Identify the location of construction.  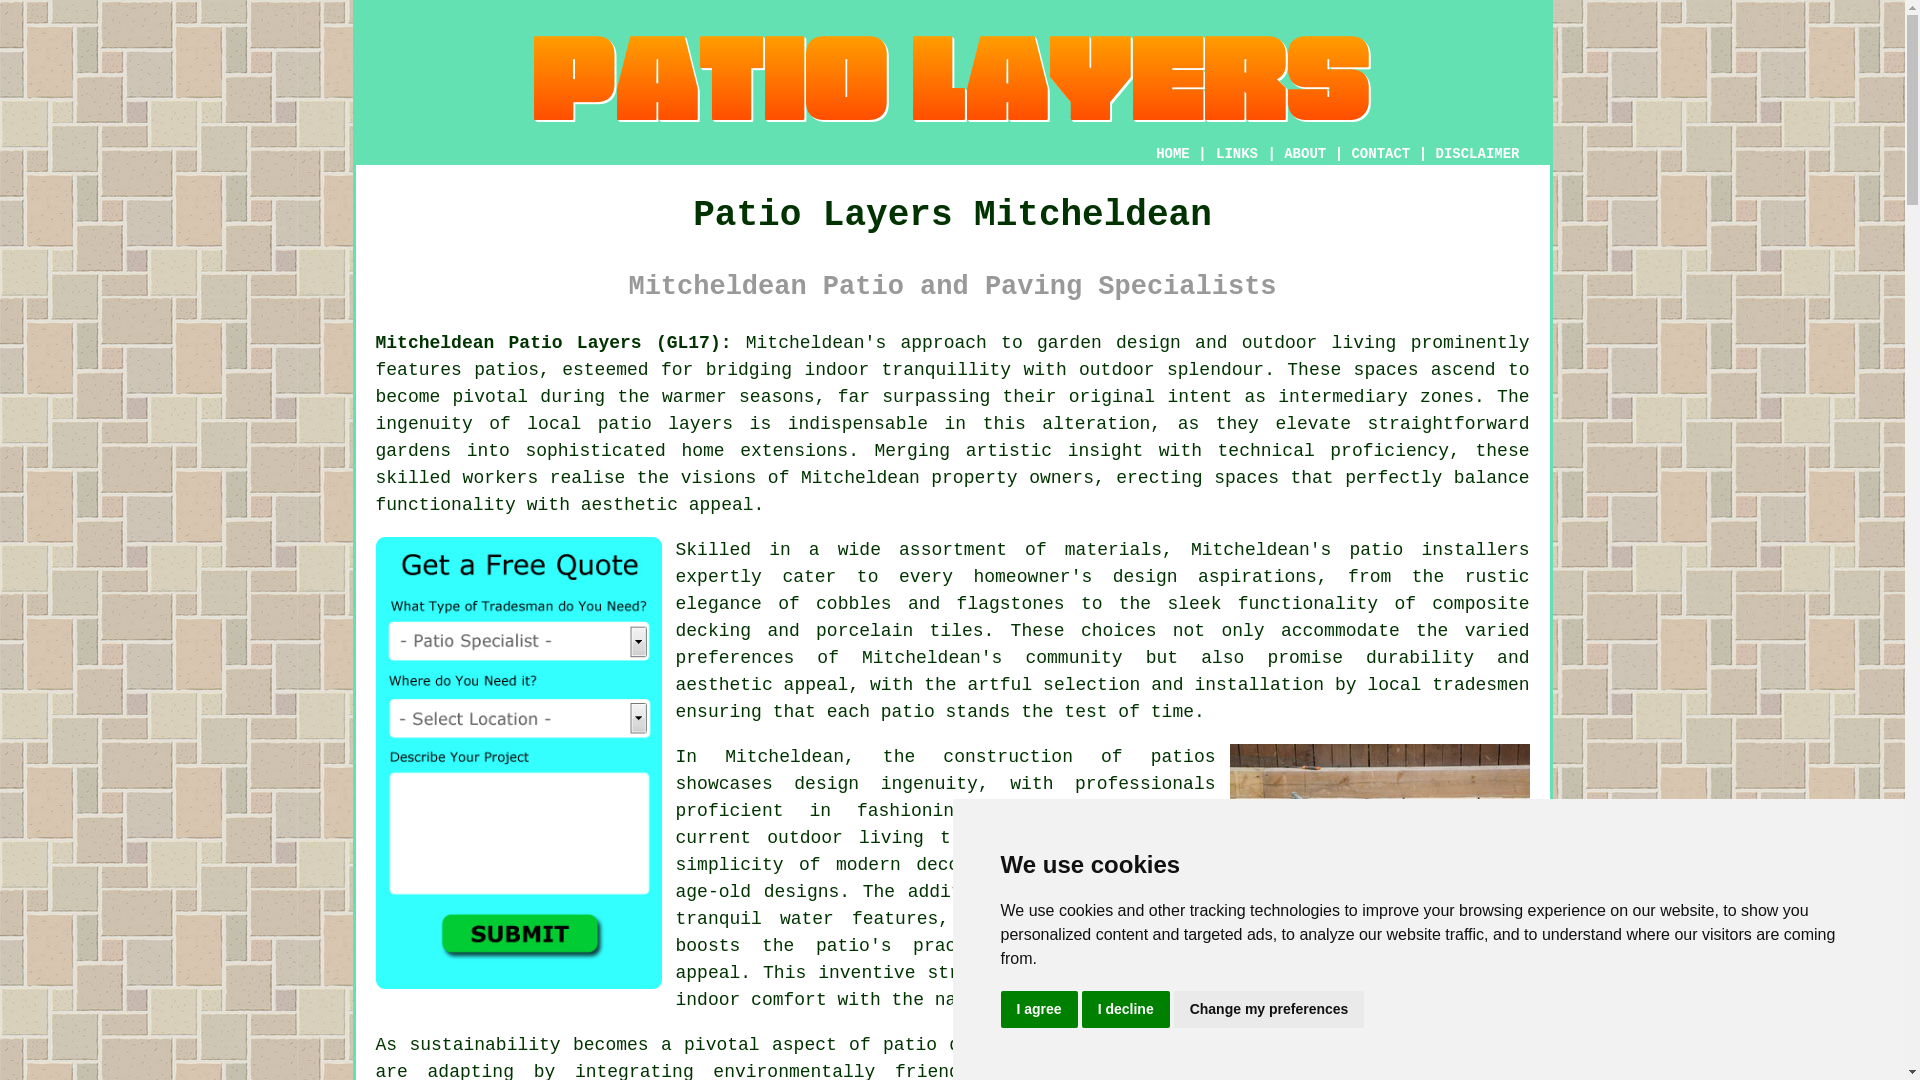
(1008, 756).